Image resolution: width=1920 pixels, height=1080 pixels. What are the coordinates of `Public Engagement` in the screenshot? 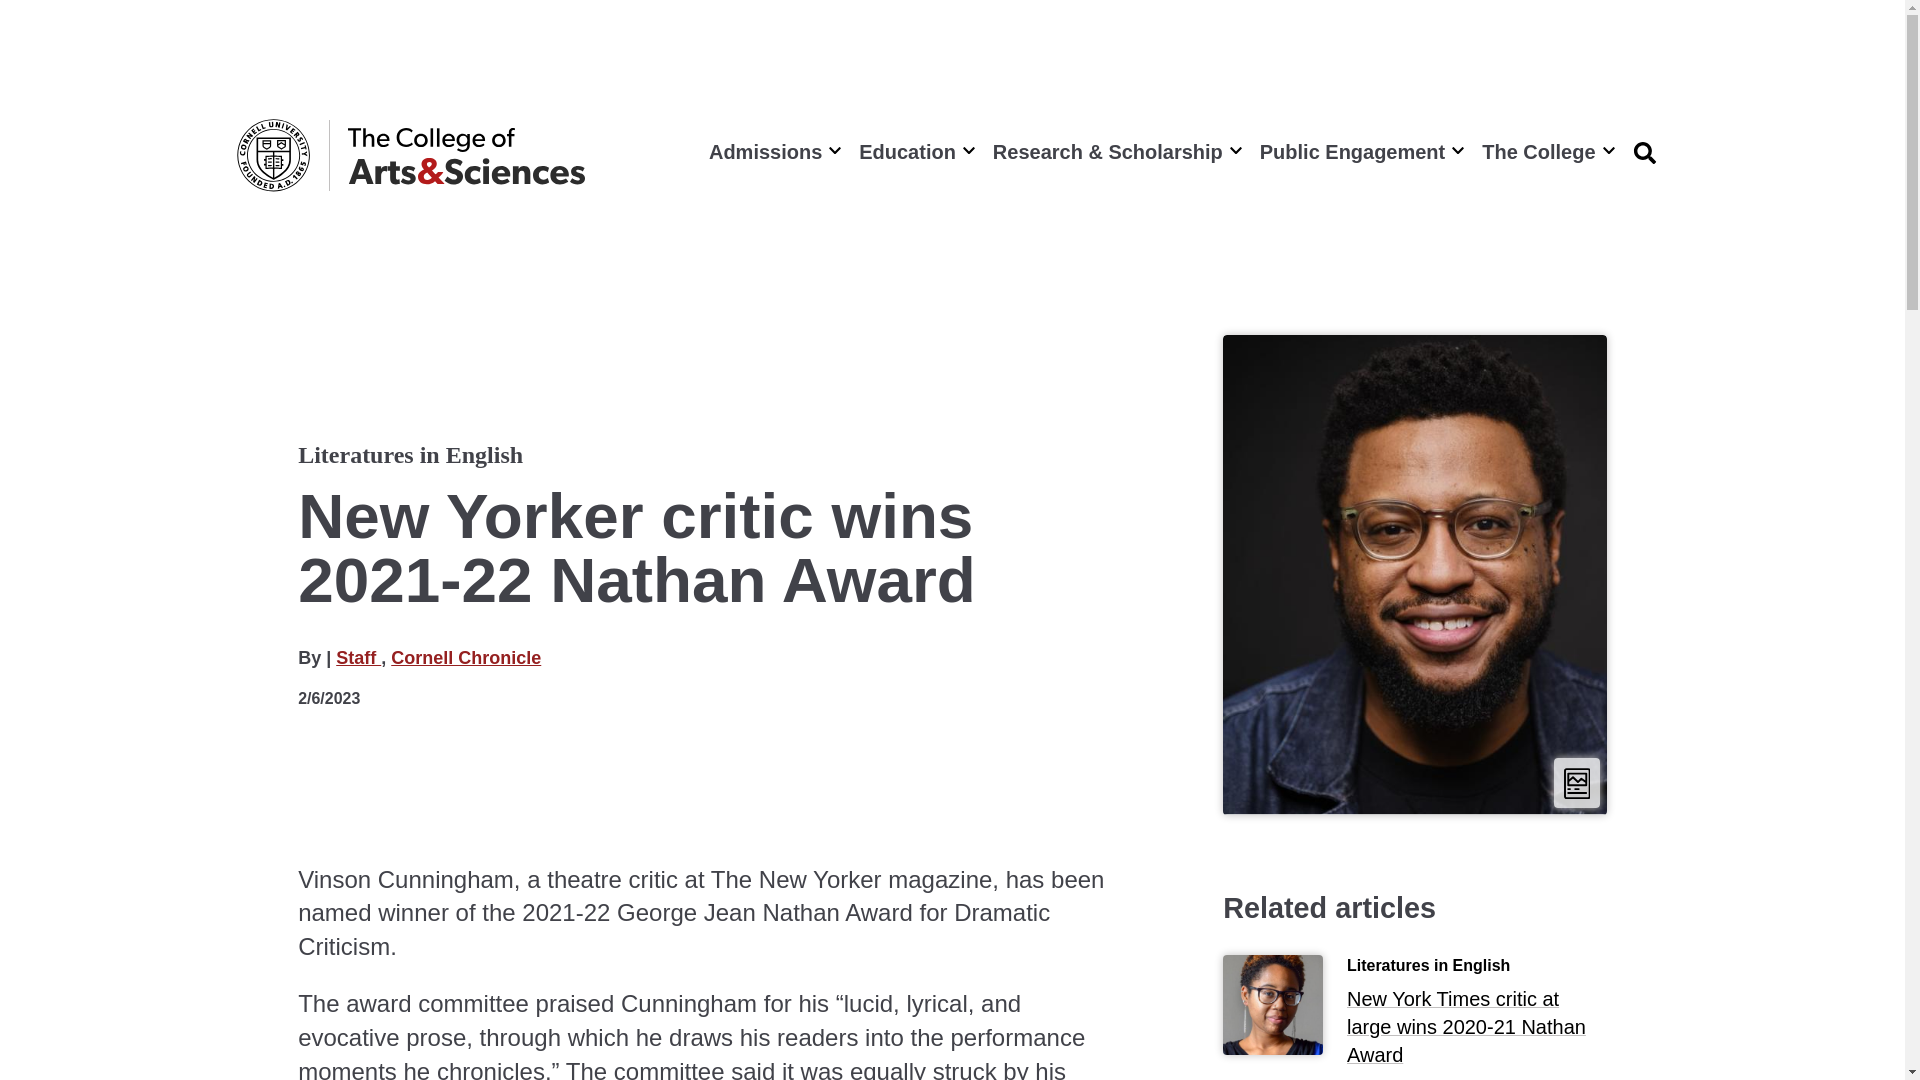 It's located at (1359, 152).